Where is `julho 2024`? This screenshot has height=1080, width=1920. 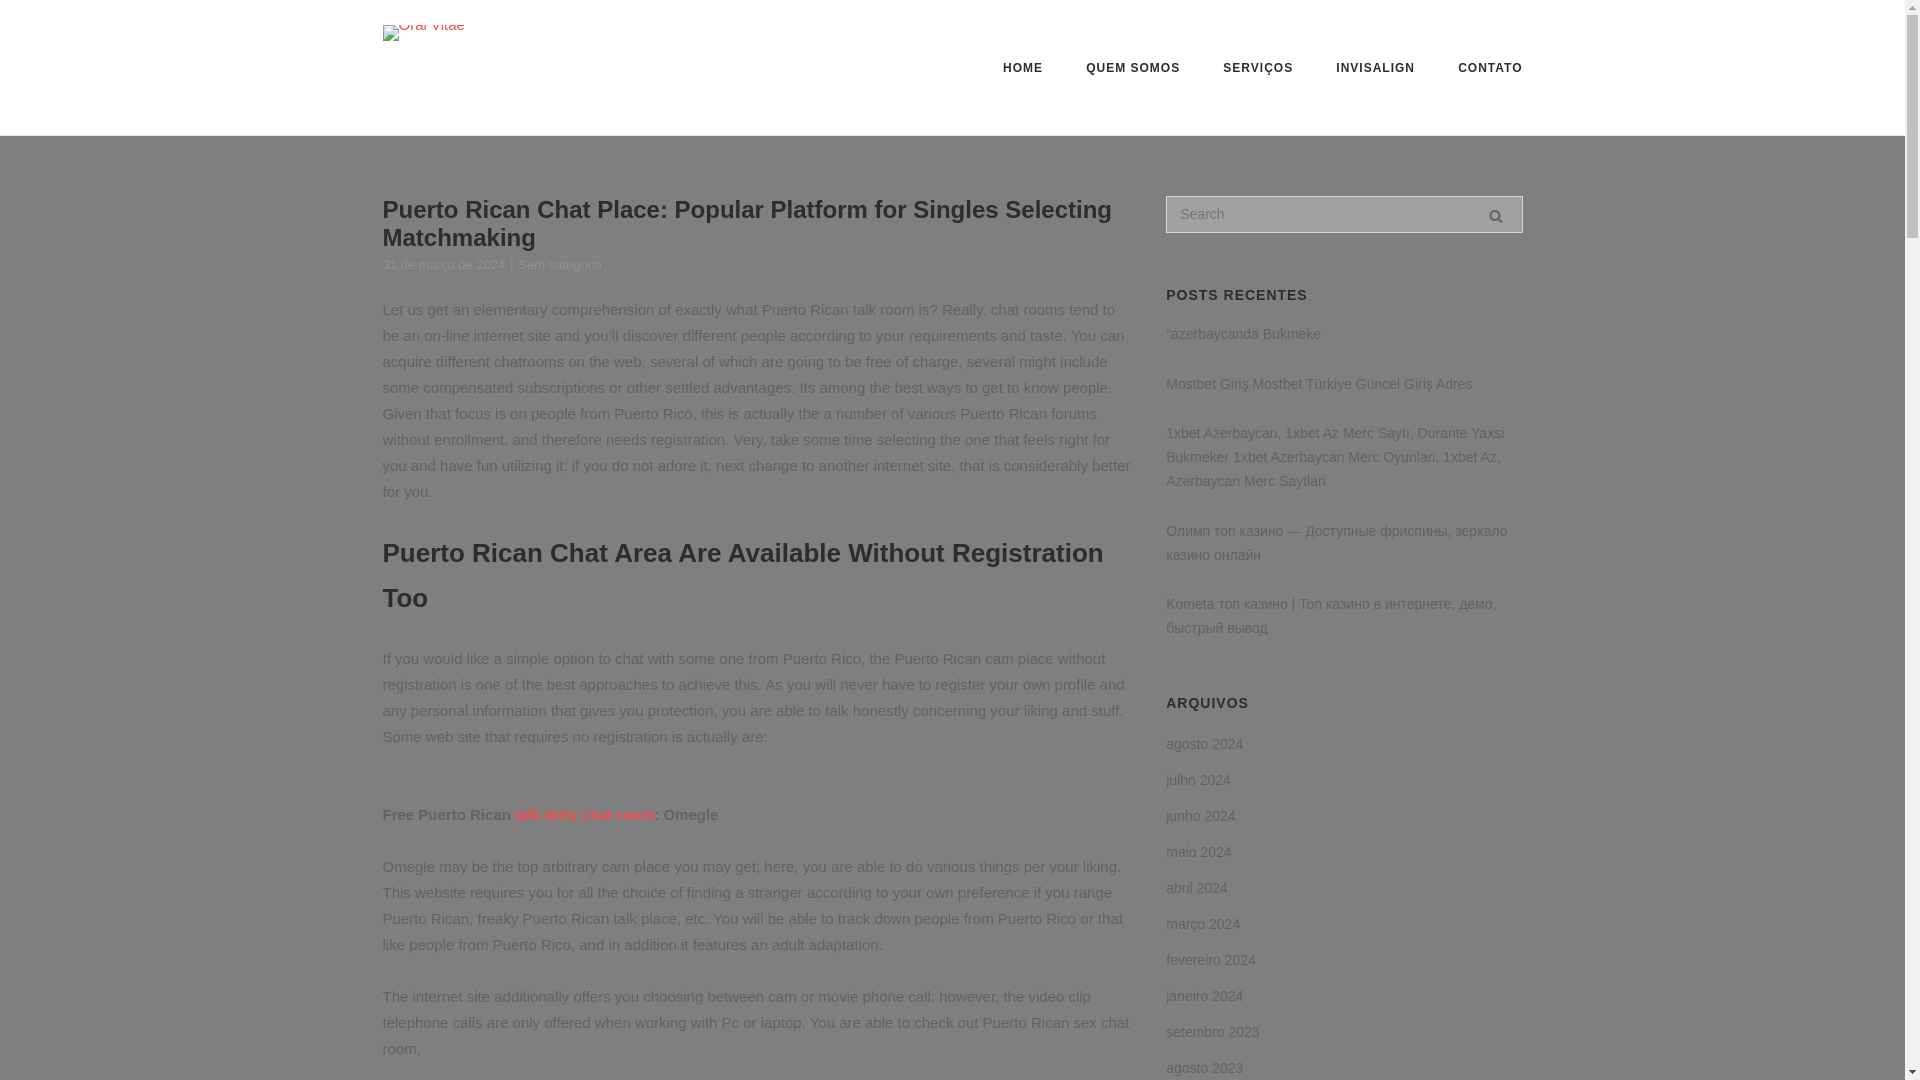 julho 2024 is located at coordinates (1198, 779).